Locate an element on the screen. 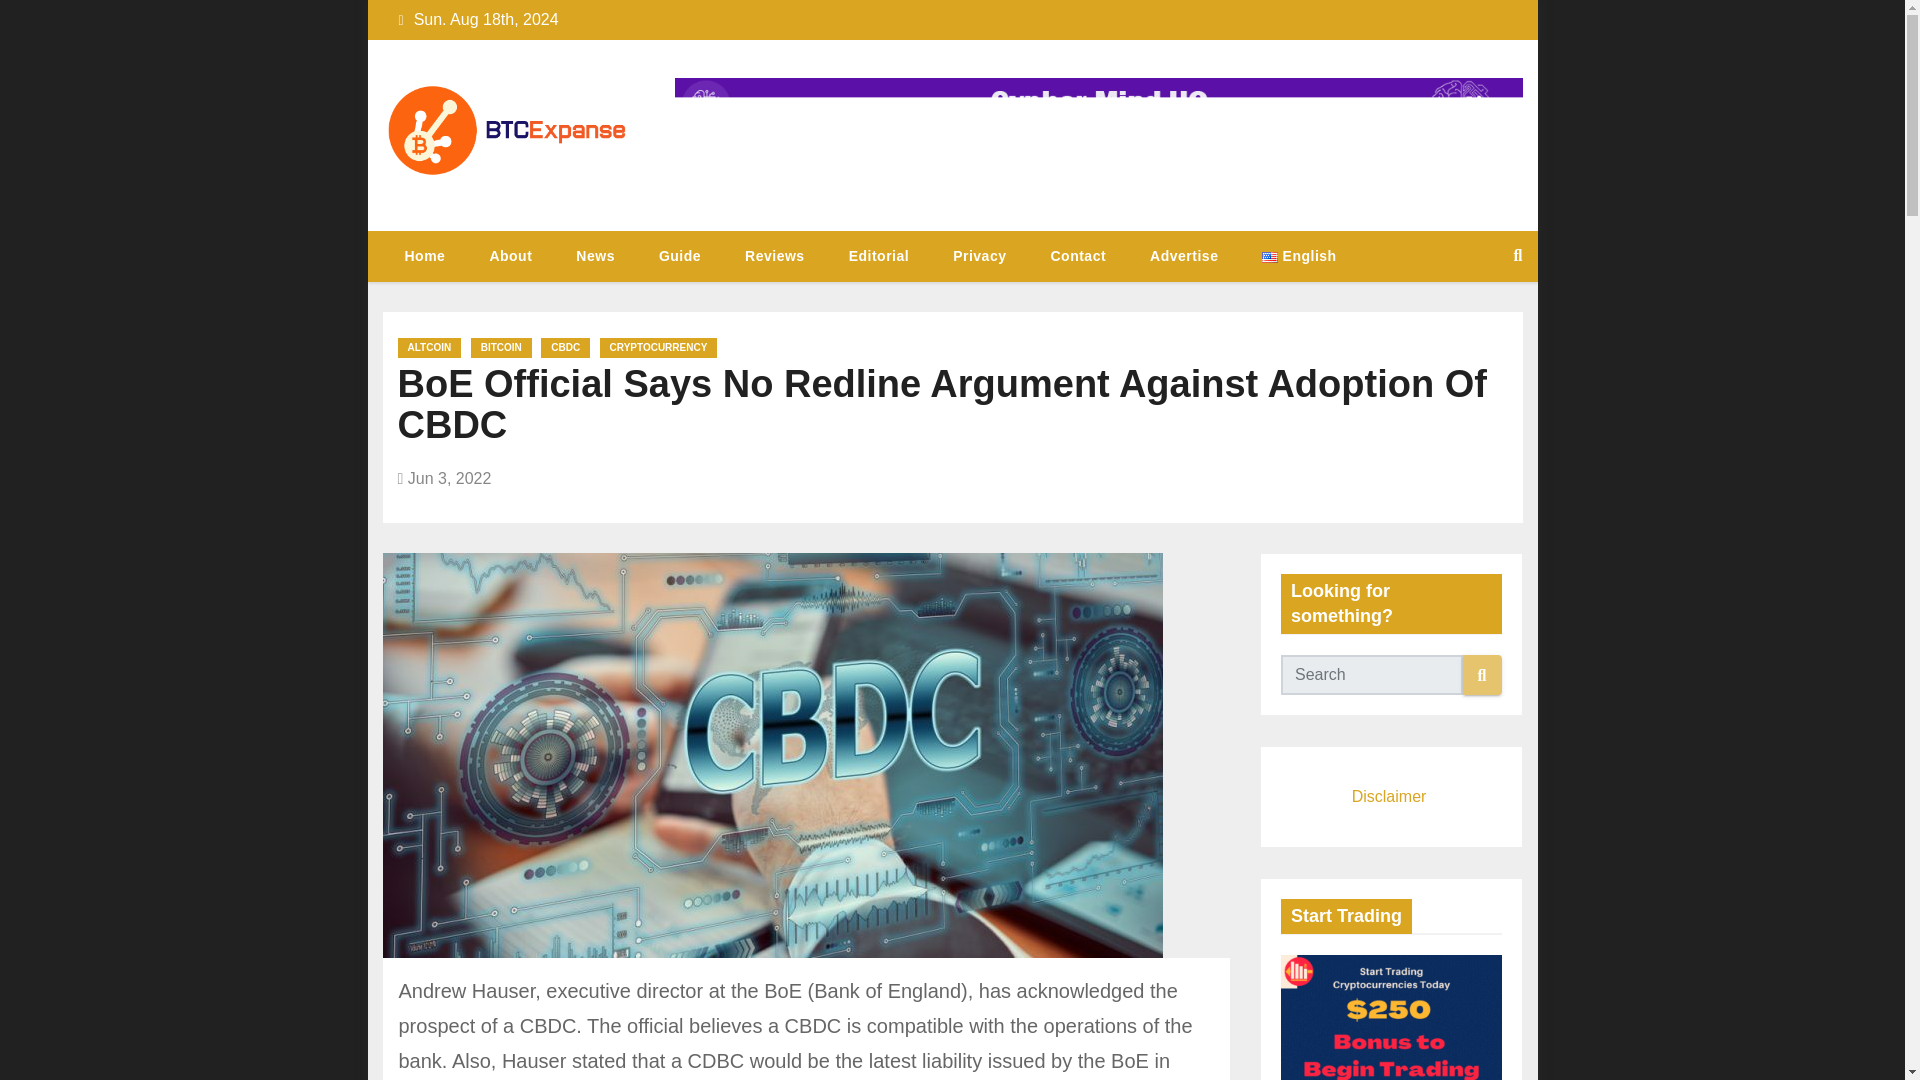 The width and height of the screenshot is (1920, 1080). News is located at coordinates (596, 256).